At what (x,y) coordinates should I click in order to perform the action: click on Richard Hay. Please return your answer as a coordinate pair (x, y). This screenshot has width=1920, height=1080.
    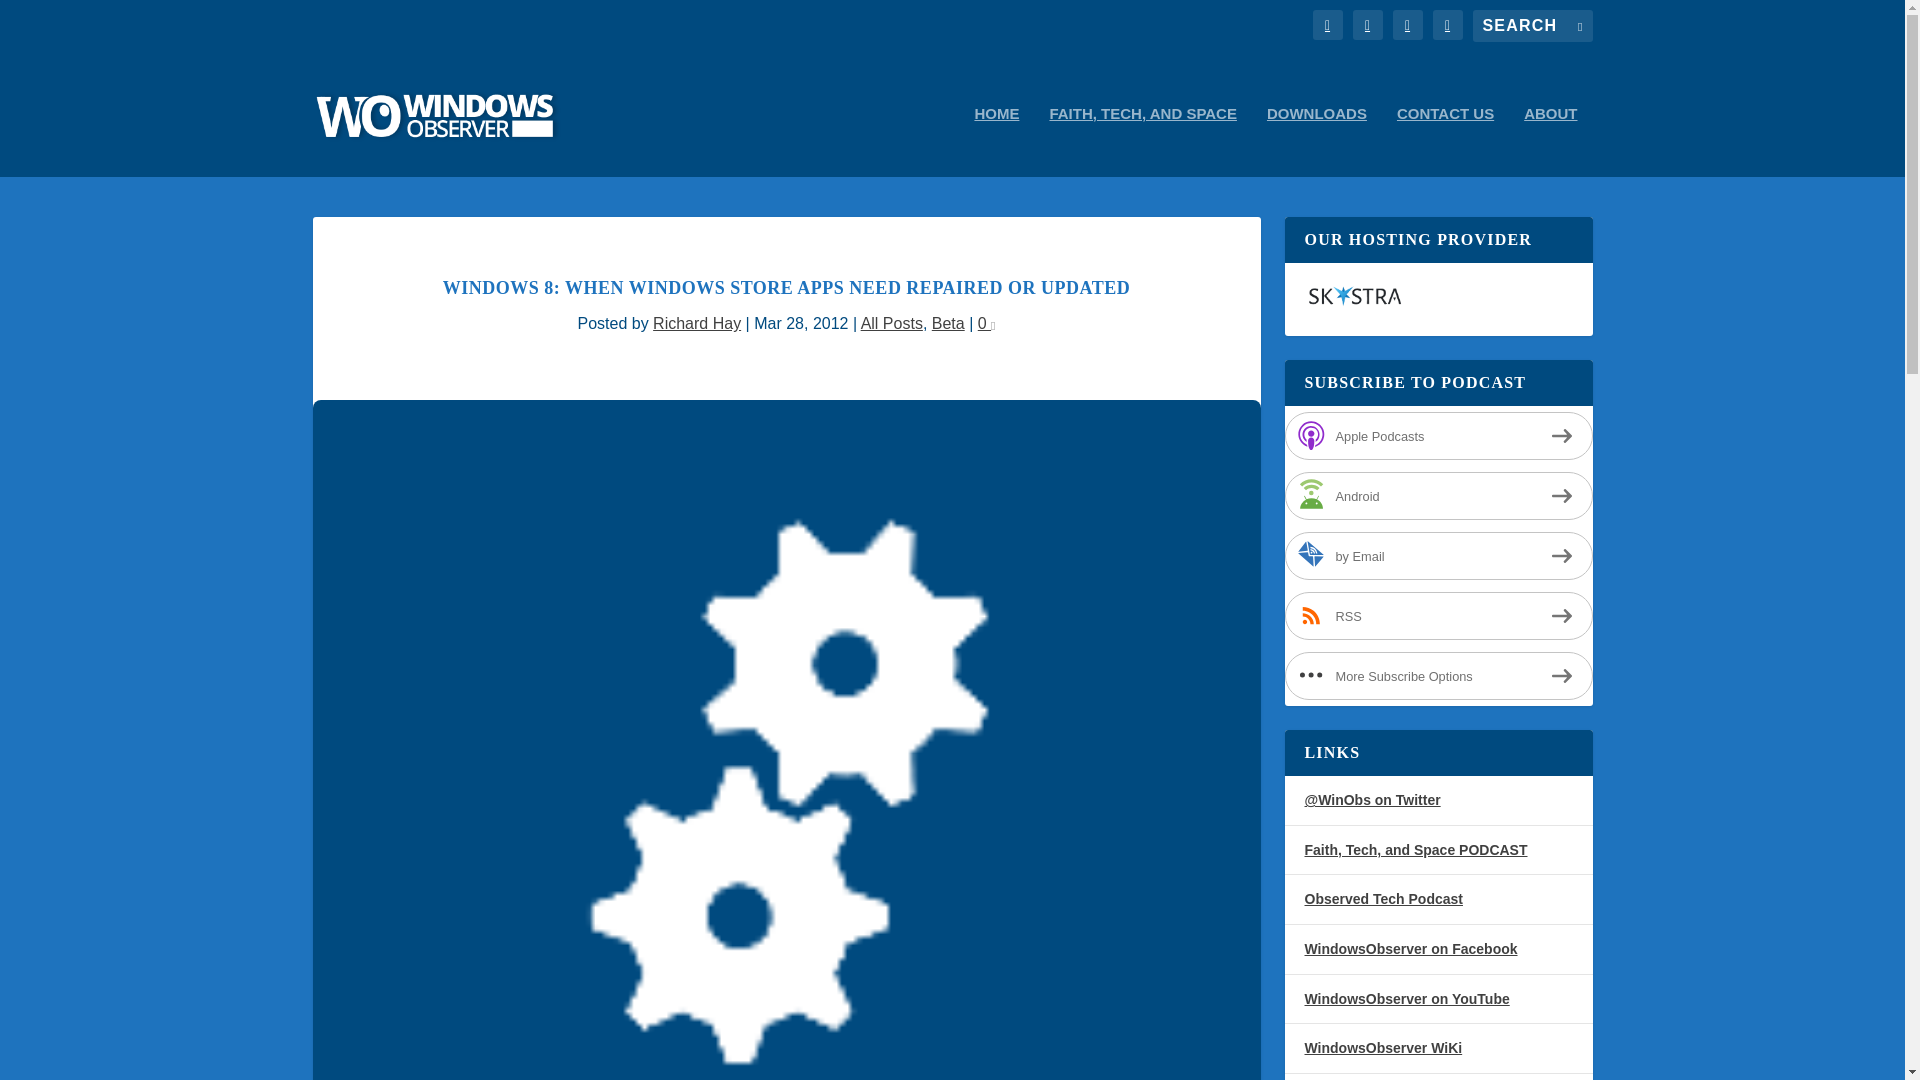
    Looking at the image, I should click on (696, 323).